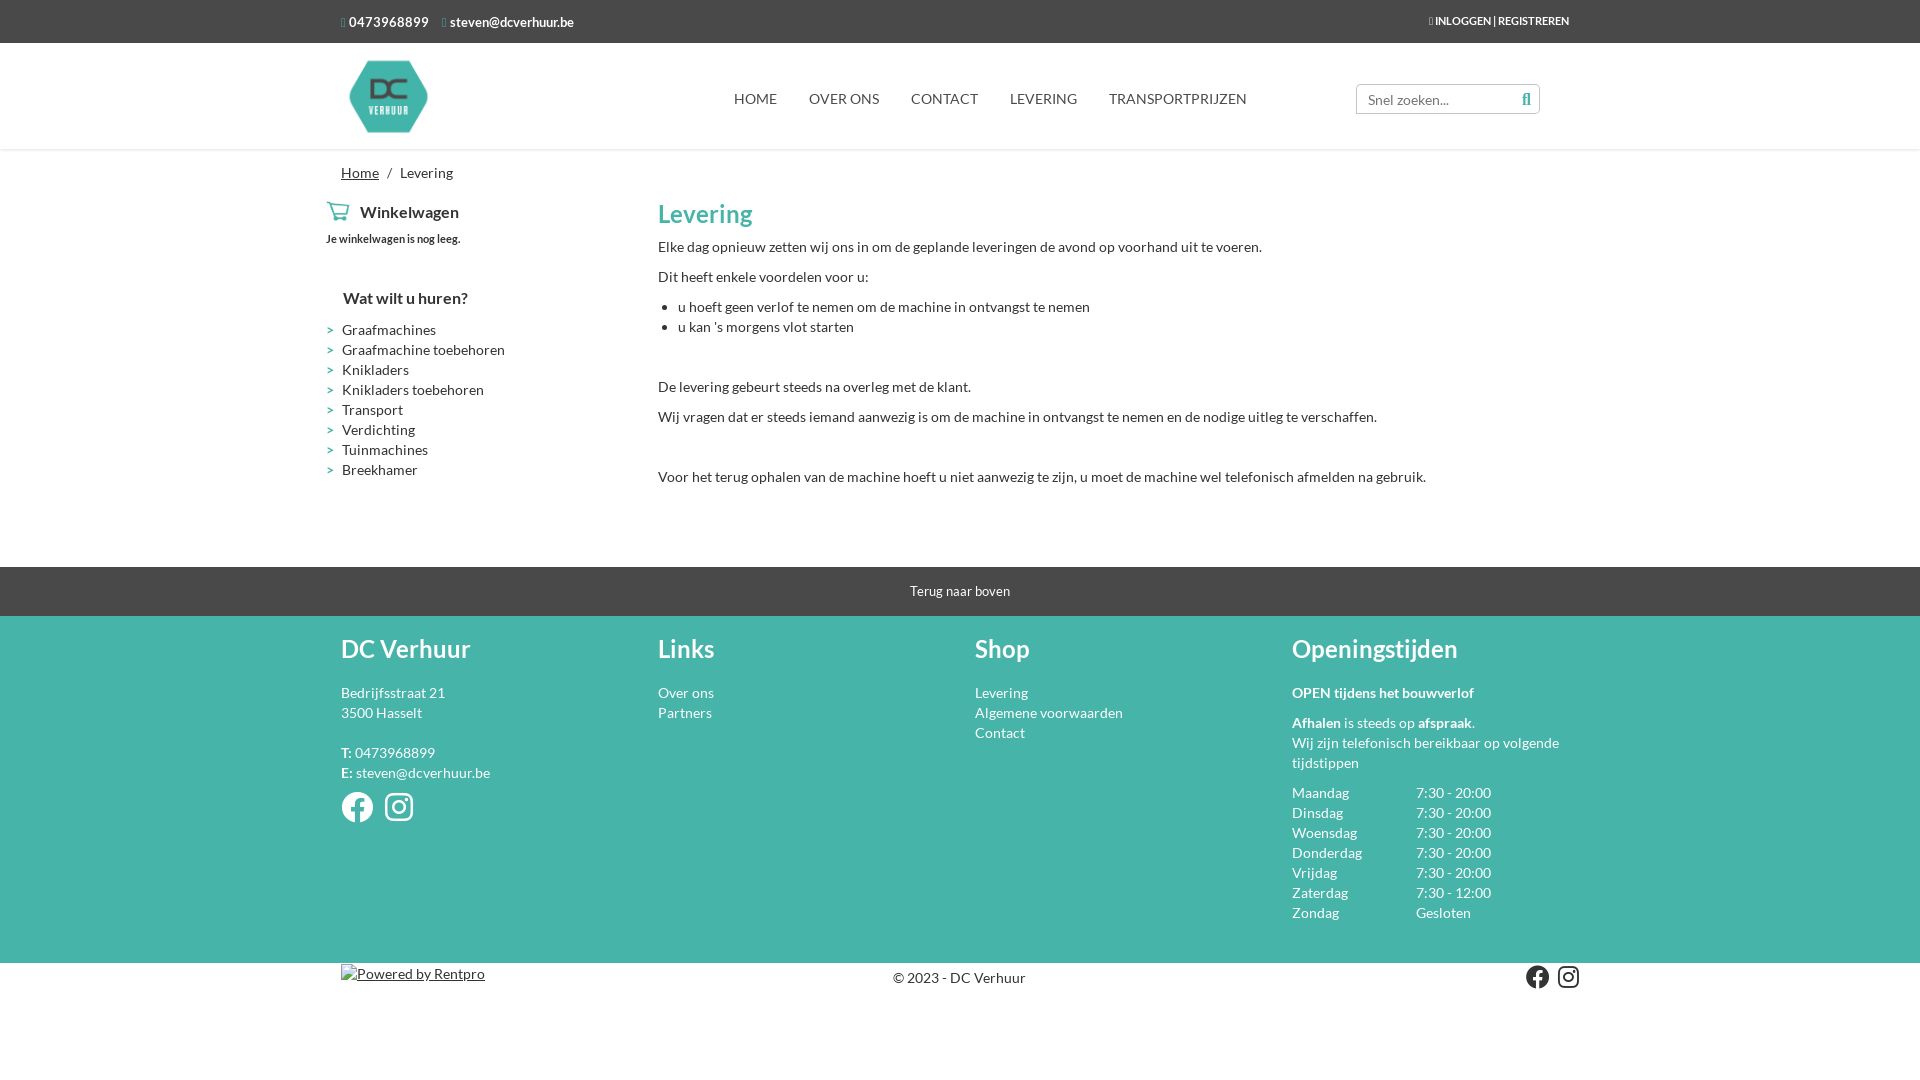  What do you see at coordinates (944, 98) in the screenshot?
I see `CONTACT` at bounding box center [944, 98].